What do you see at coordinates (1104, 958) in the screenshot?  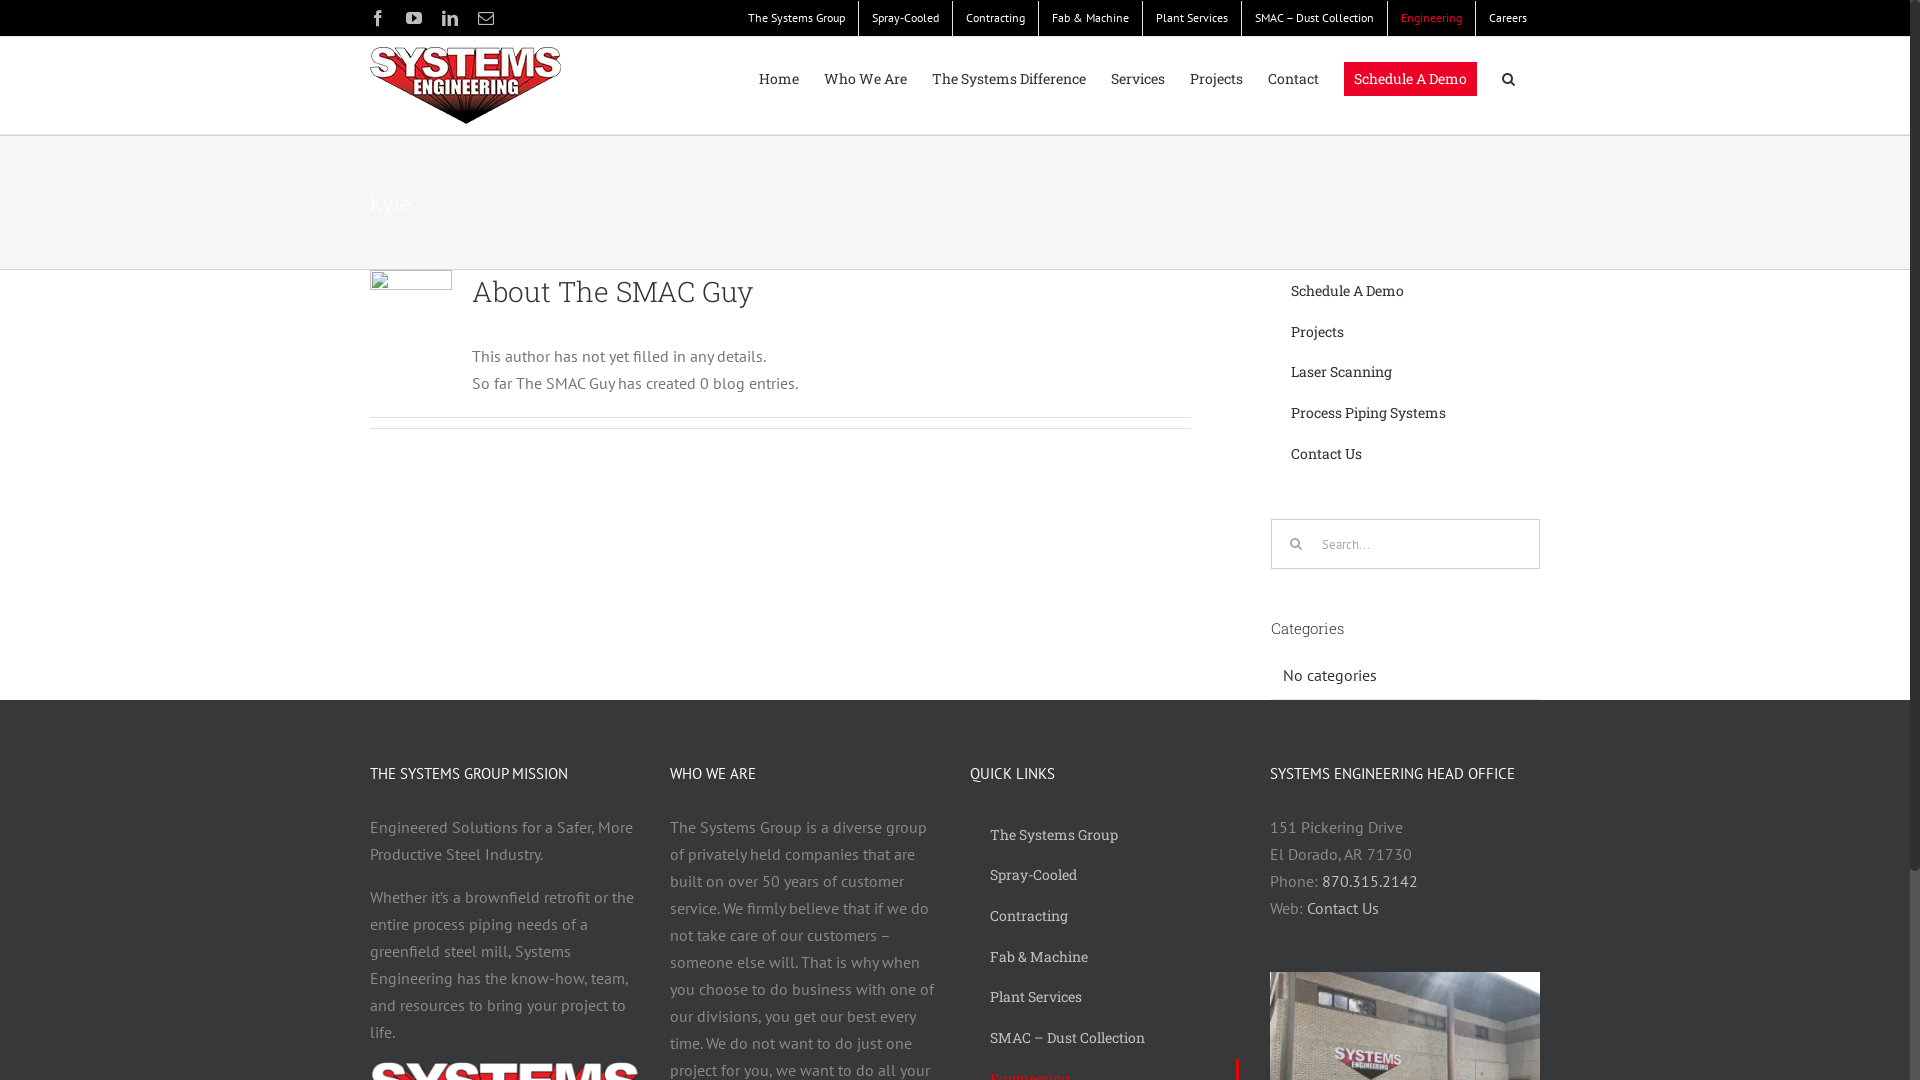 I see `Fab & Machine` at bounding box center [1104, 958].